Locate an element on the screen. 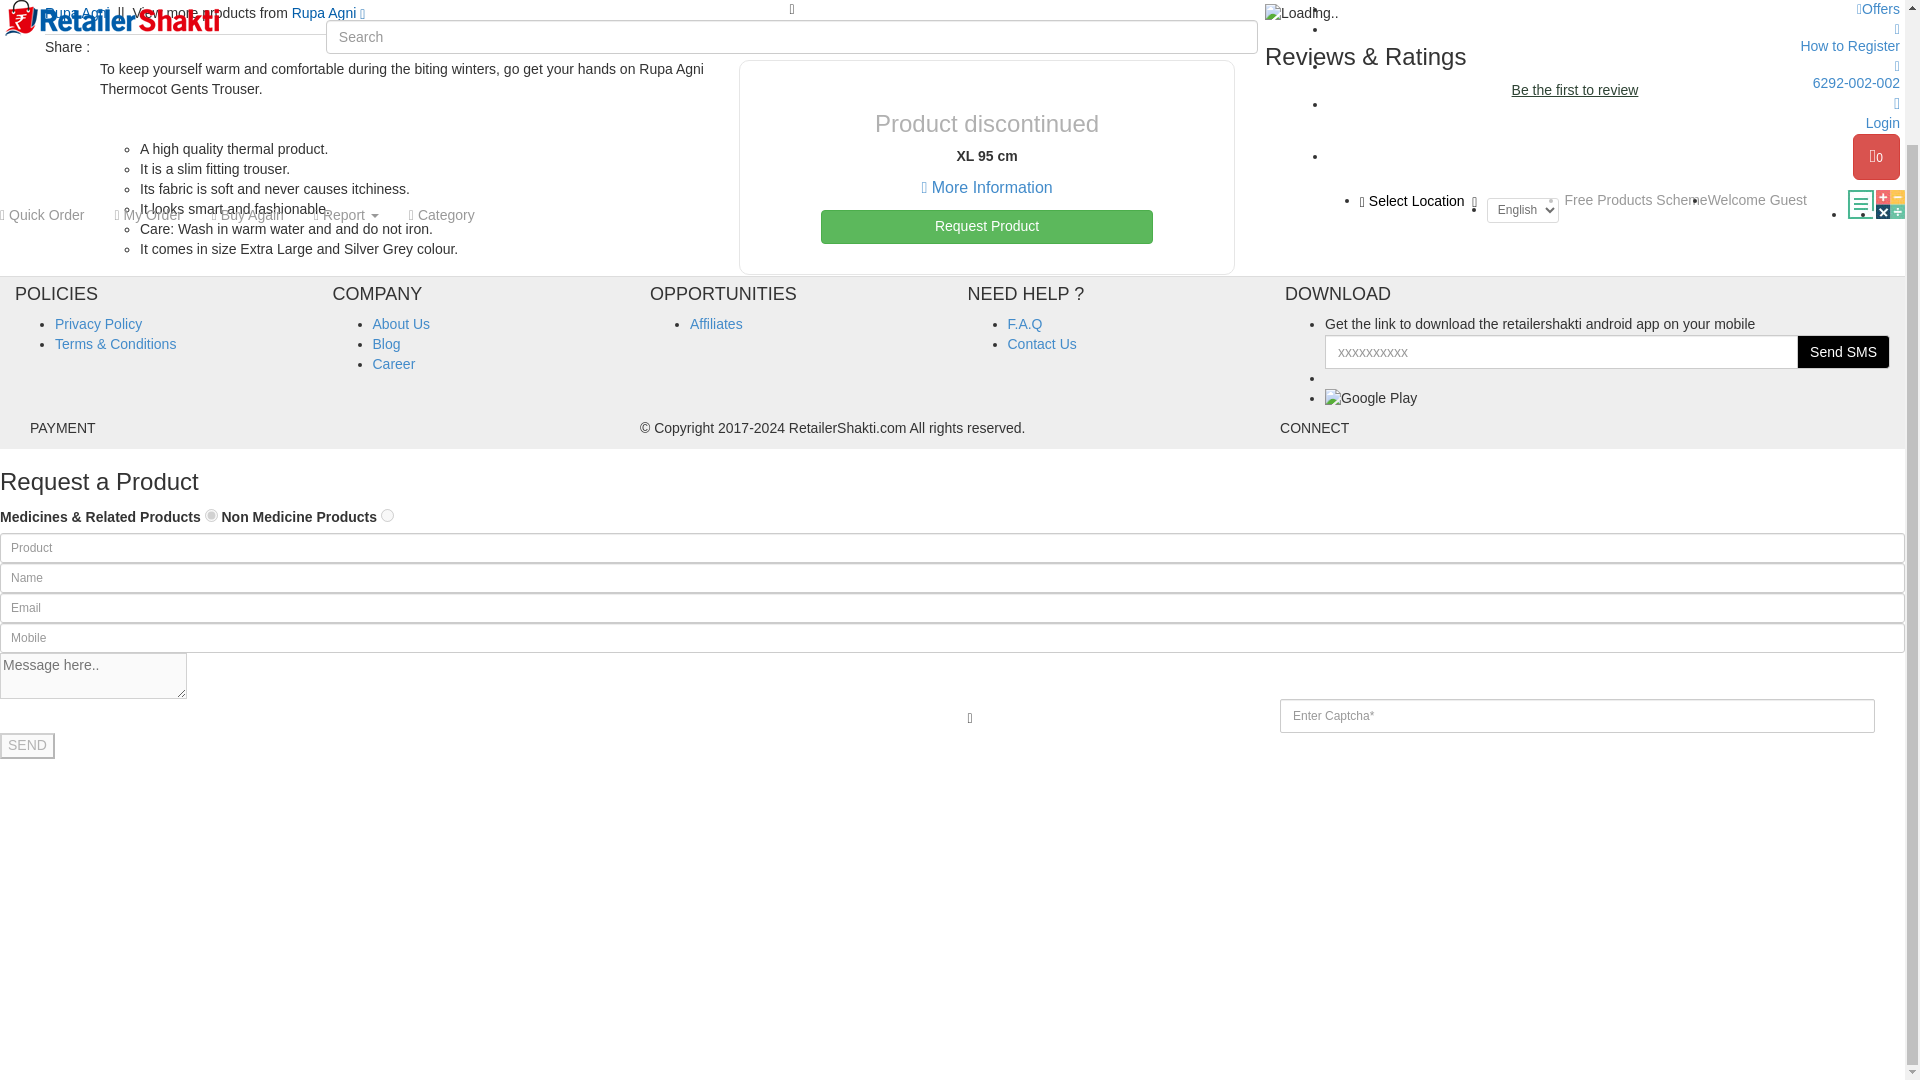 This screenshot has height=1080, width=1920. 0 is located at coordinates (1876, 14).